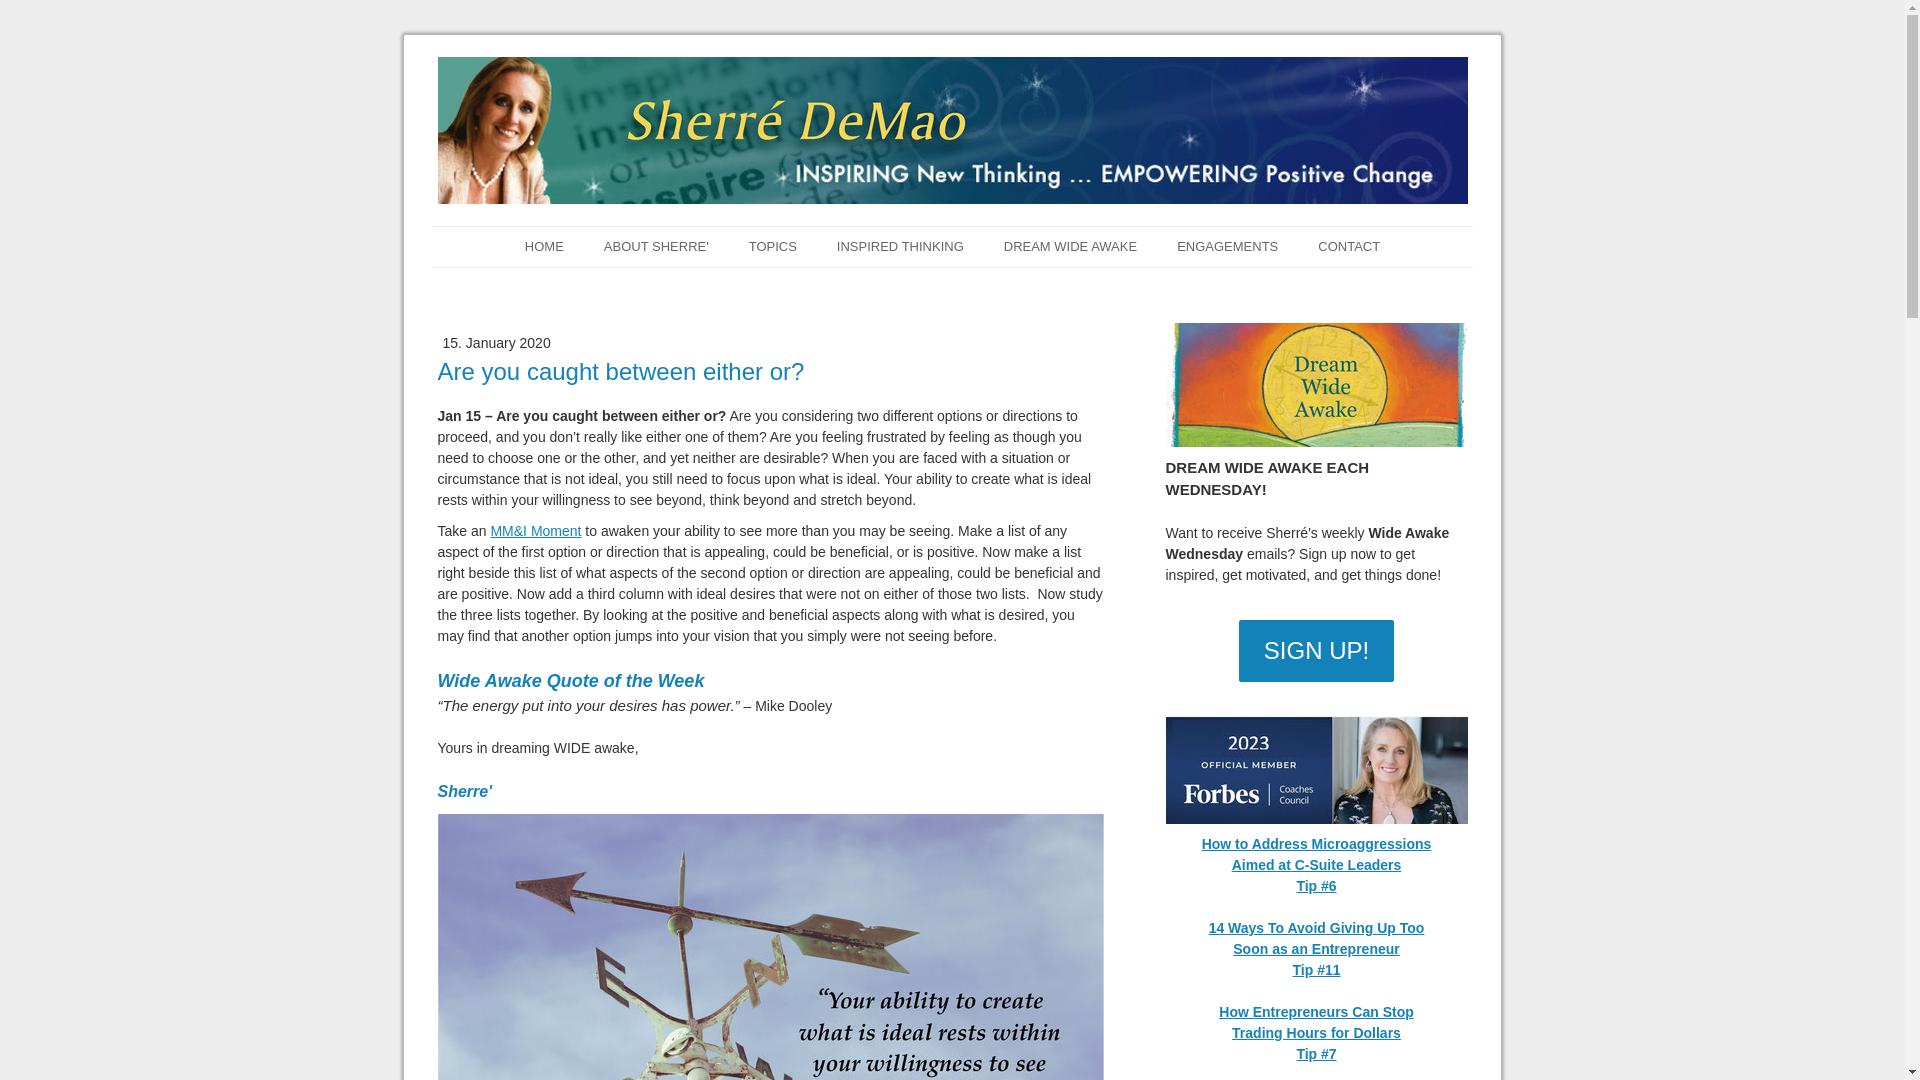  Describe the element at coordinates (1316, 864) in the screenshot. I see `Aimed at C-Suite Leaders` at that location.